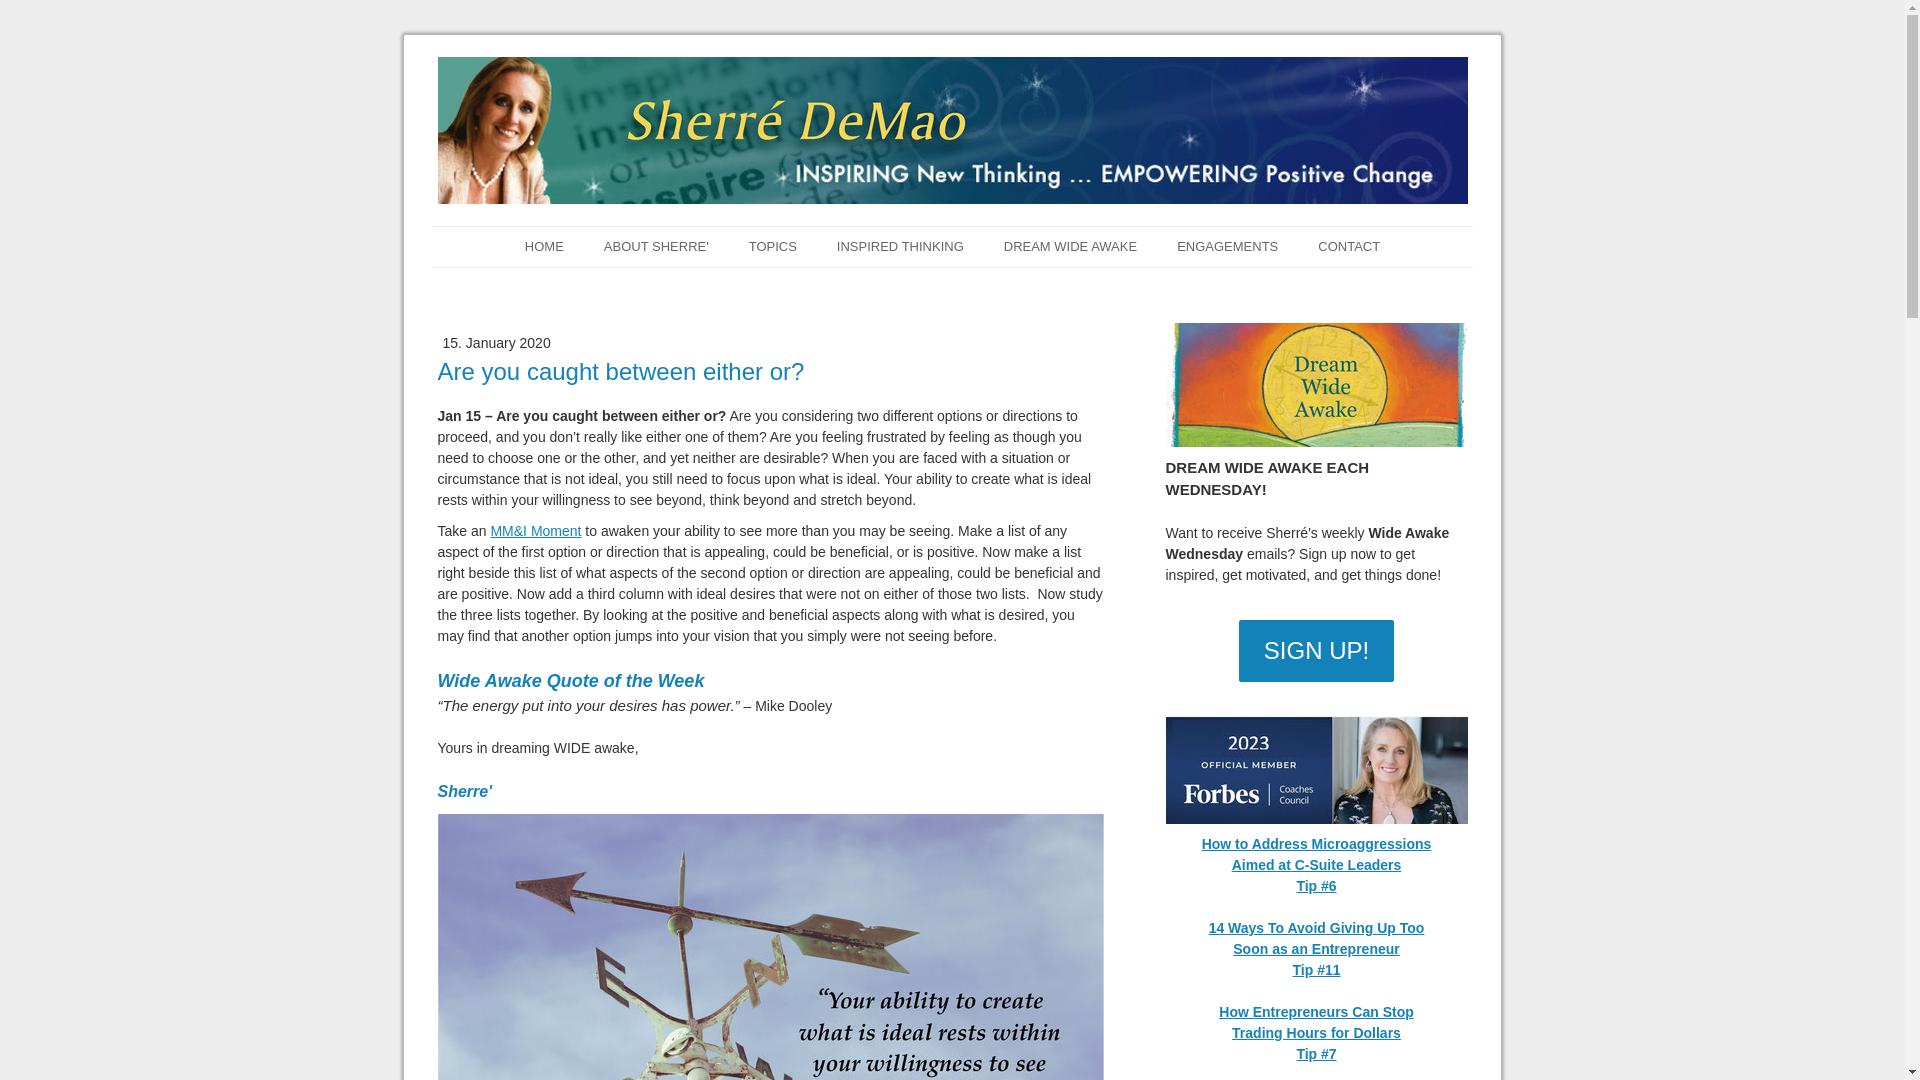  Describe the element at coordinates (1316, 864) in the screenshot. I see `Aimed at C-Suite Leaders` at that location.